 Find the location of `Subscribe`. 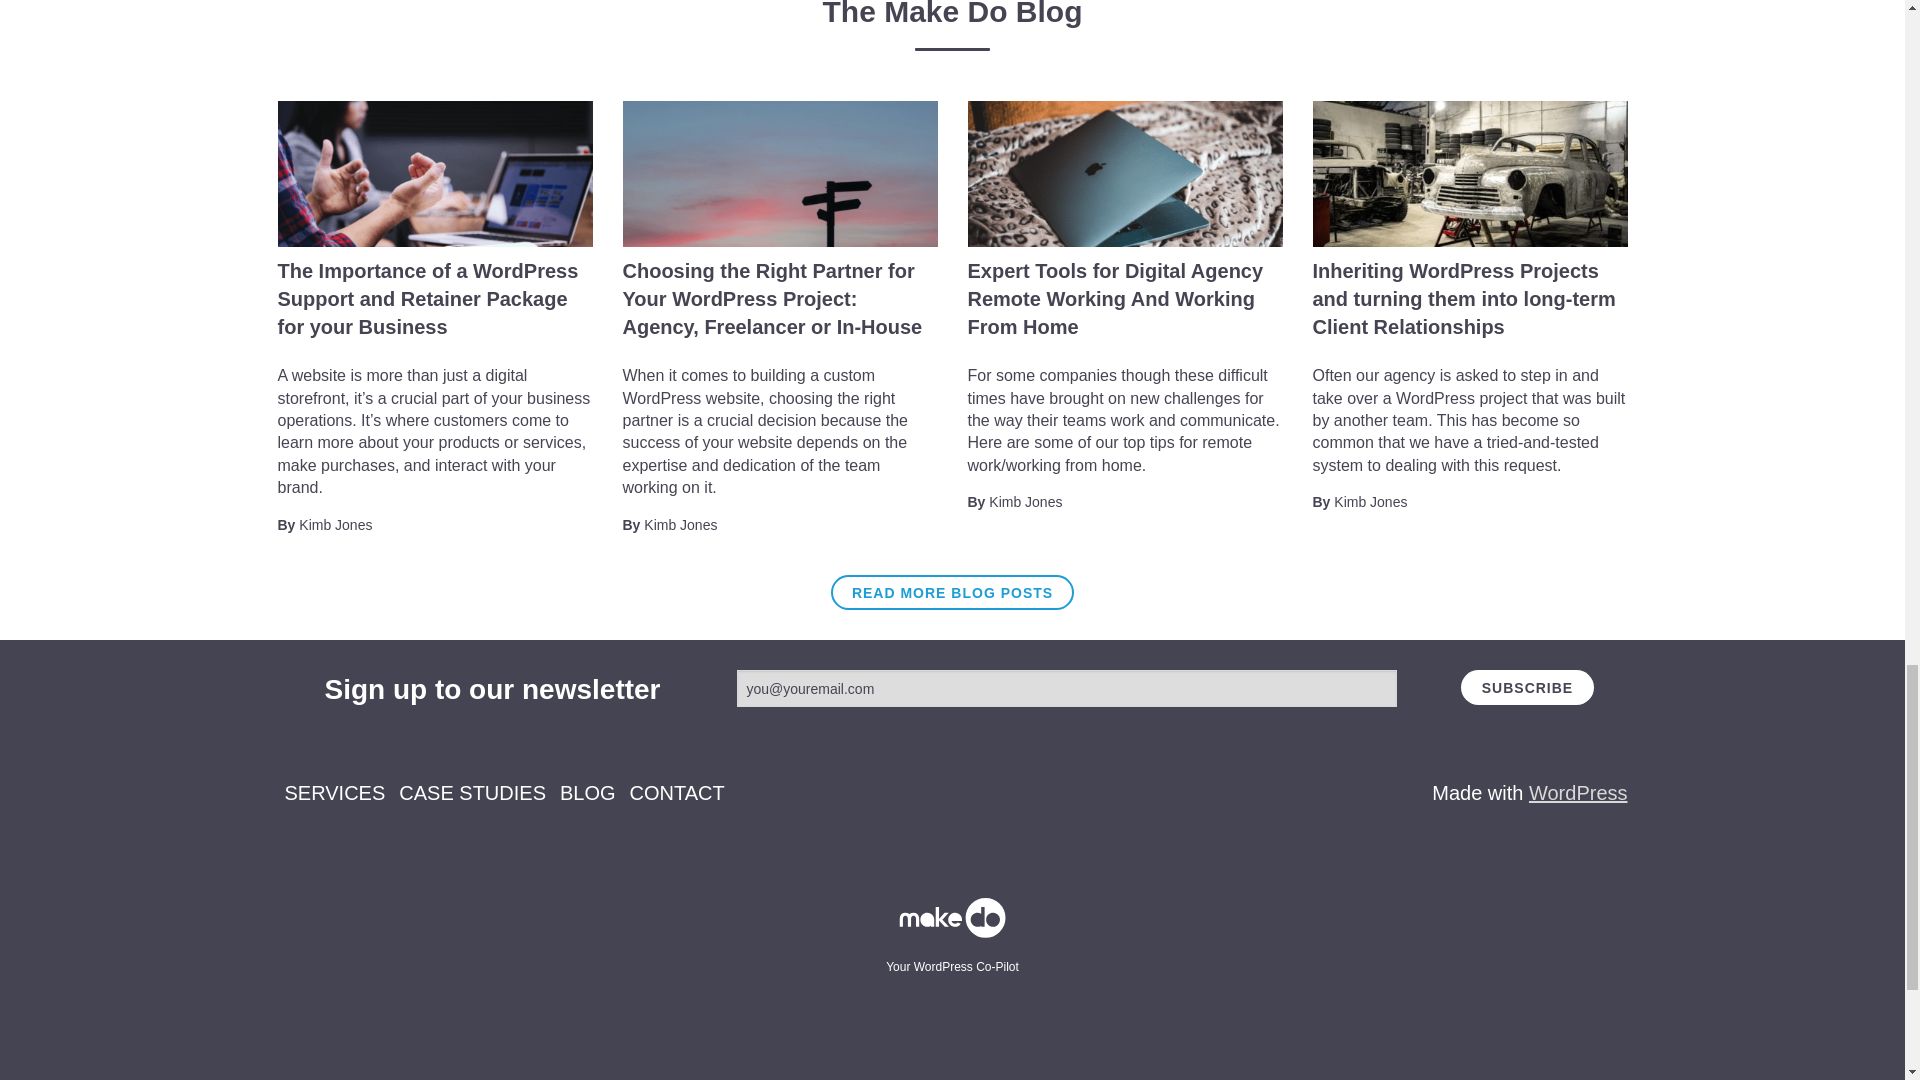

Subscribe is located at coordinates (1527, 687).